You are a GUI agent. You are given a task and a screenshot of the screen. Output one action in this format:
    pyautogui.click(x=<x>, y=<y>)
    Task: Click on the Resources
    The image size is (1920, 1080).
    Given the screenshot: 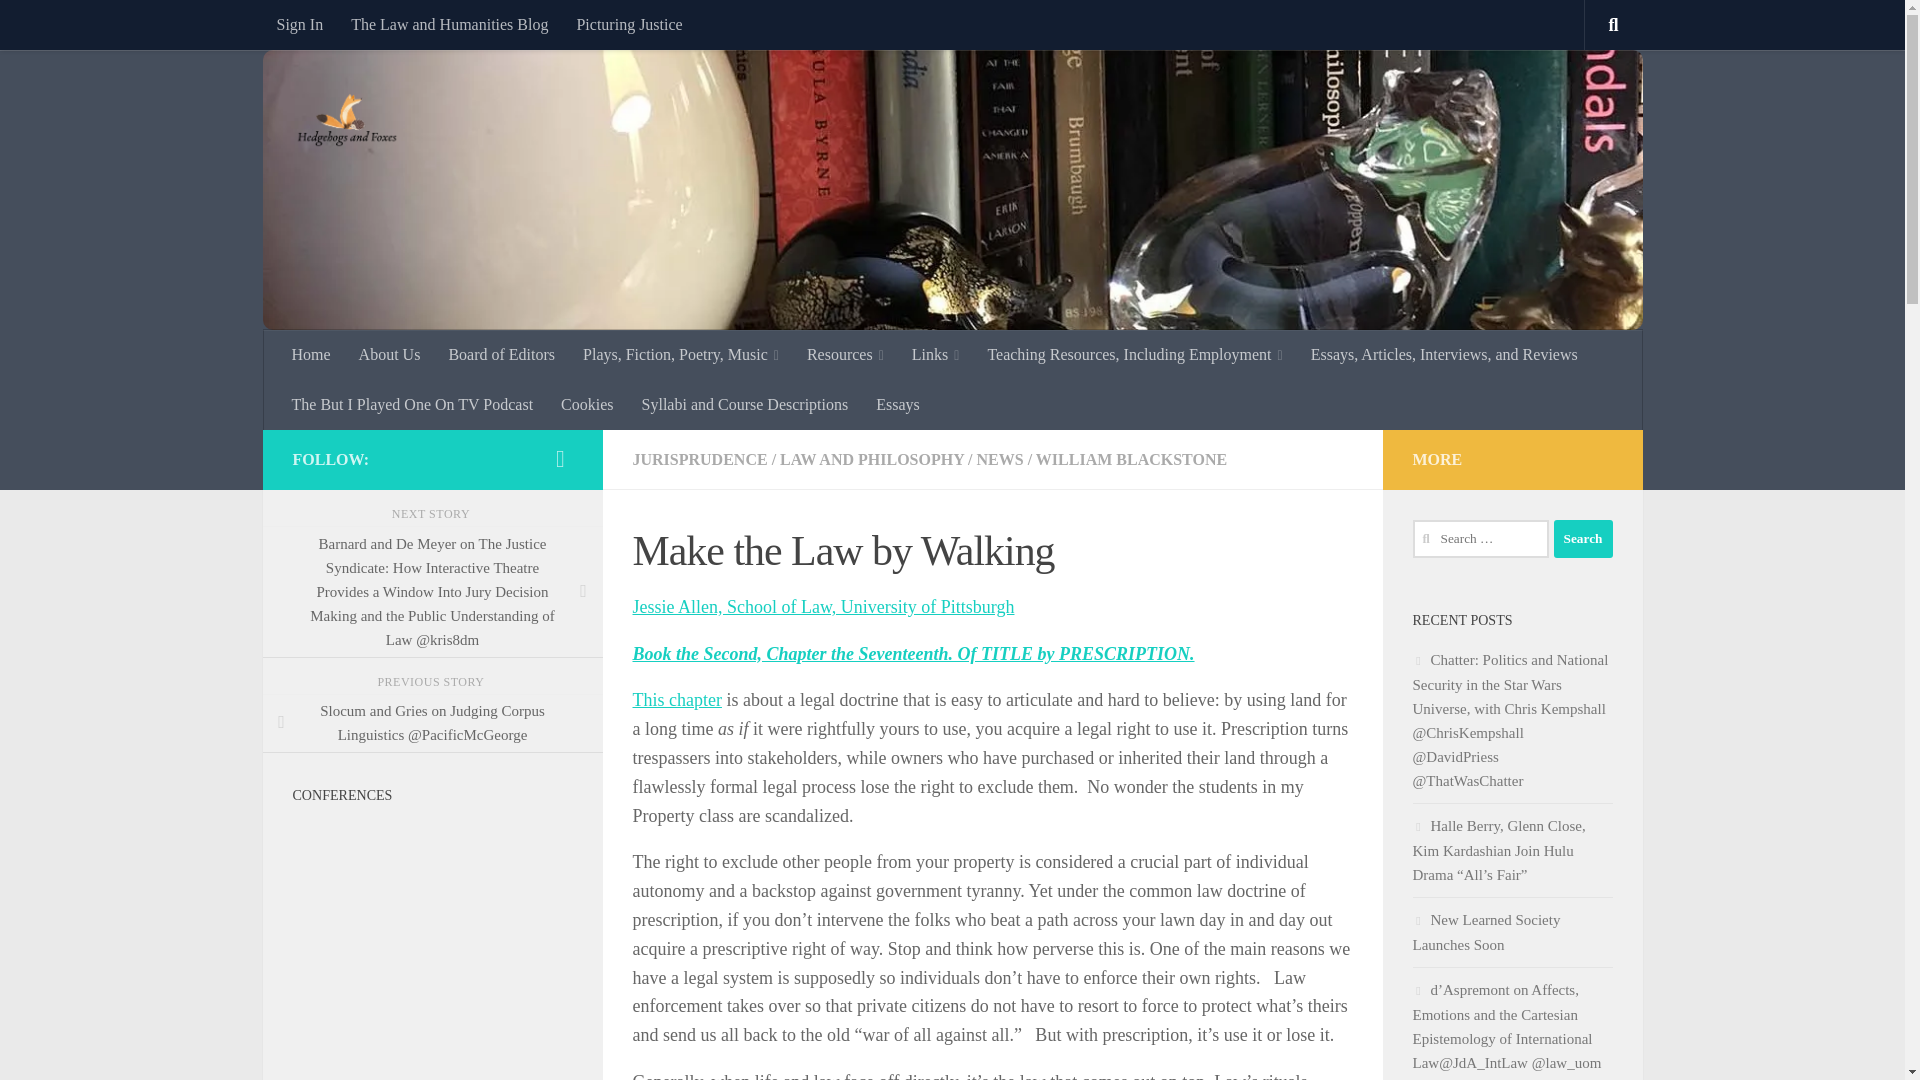 What is the action you would take?
    pyautogui.click(x=845, y=355)
    